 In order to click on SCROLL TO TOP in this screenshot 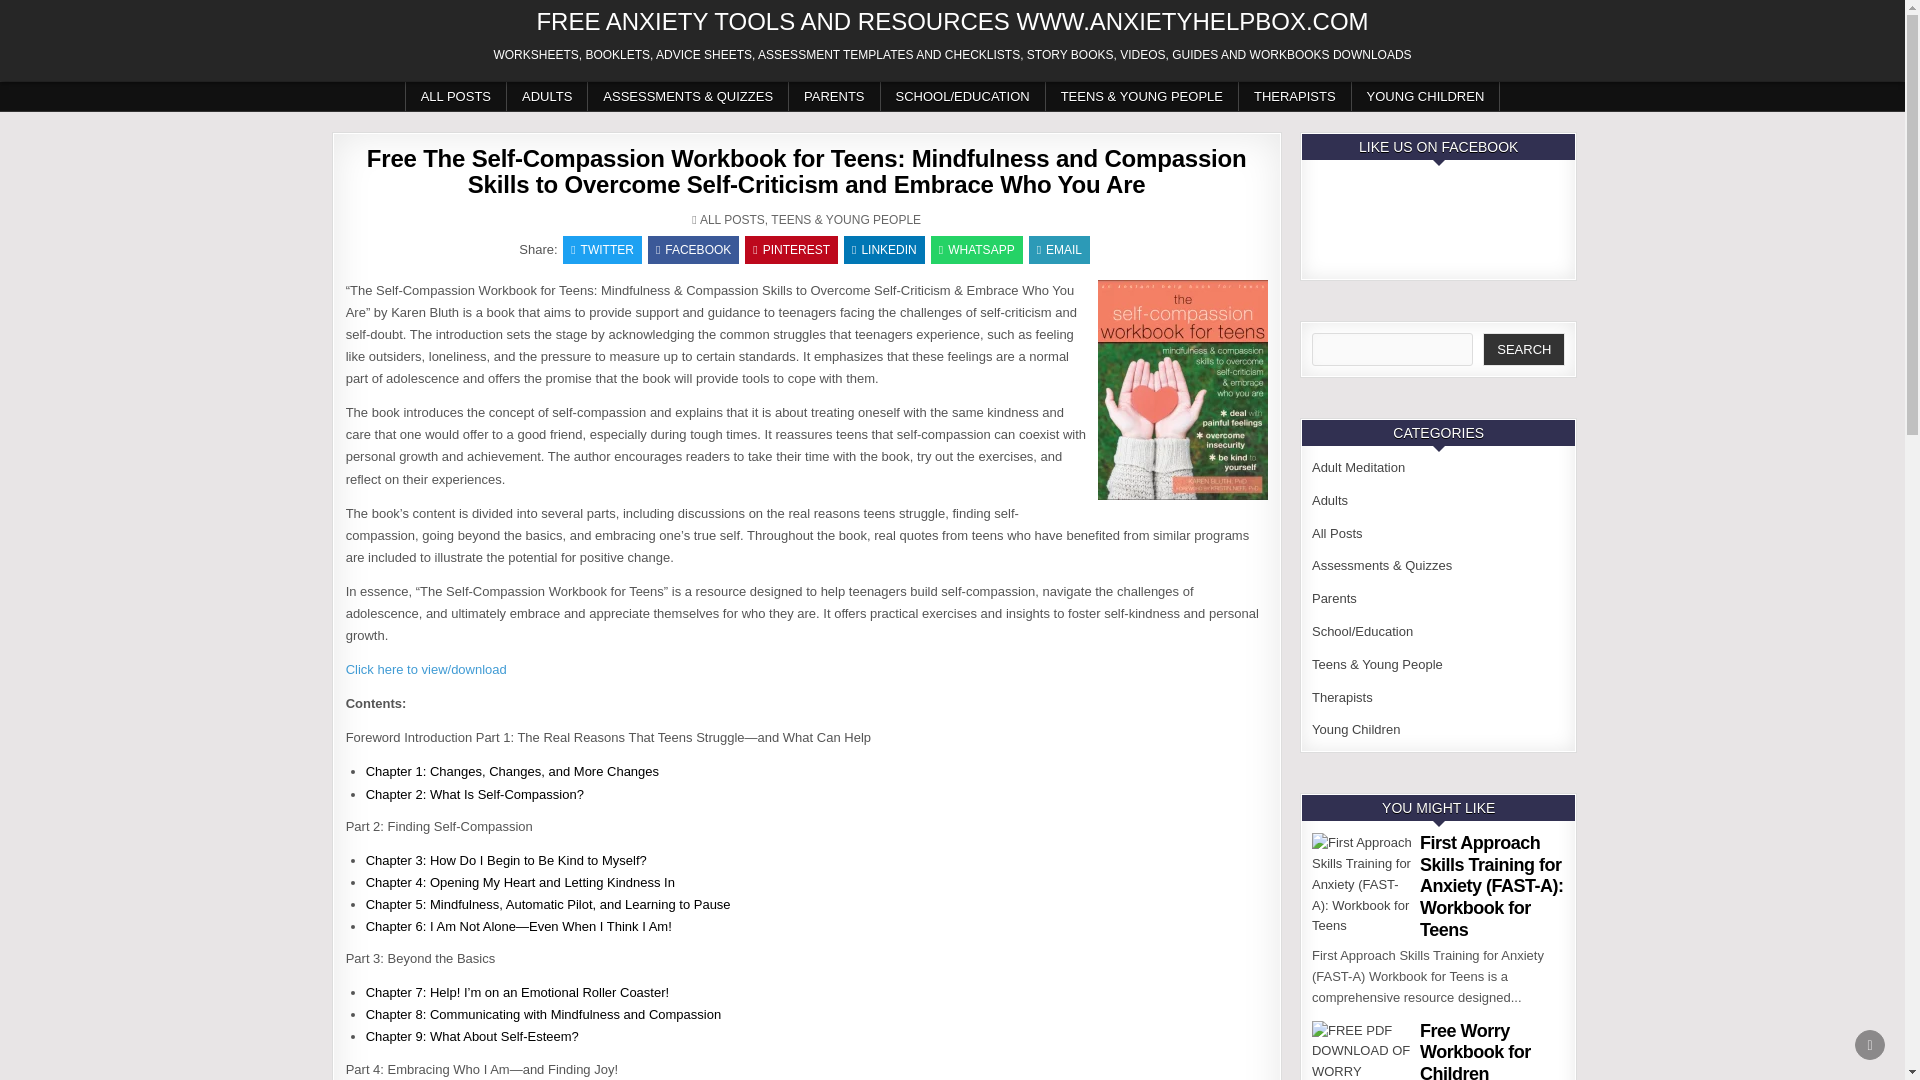, I will do `click(1870, 1044)`.